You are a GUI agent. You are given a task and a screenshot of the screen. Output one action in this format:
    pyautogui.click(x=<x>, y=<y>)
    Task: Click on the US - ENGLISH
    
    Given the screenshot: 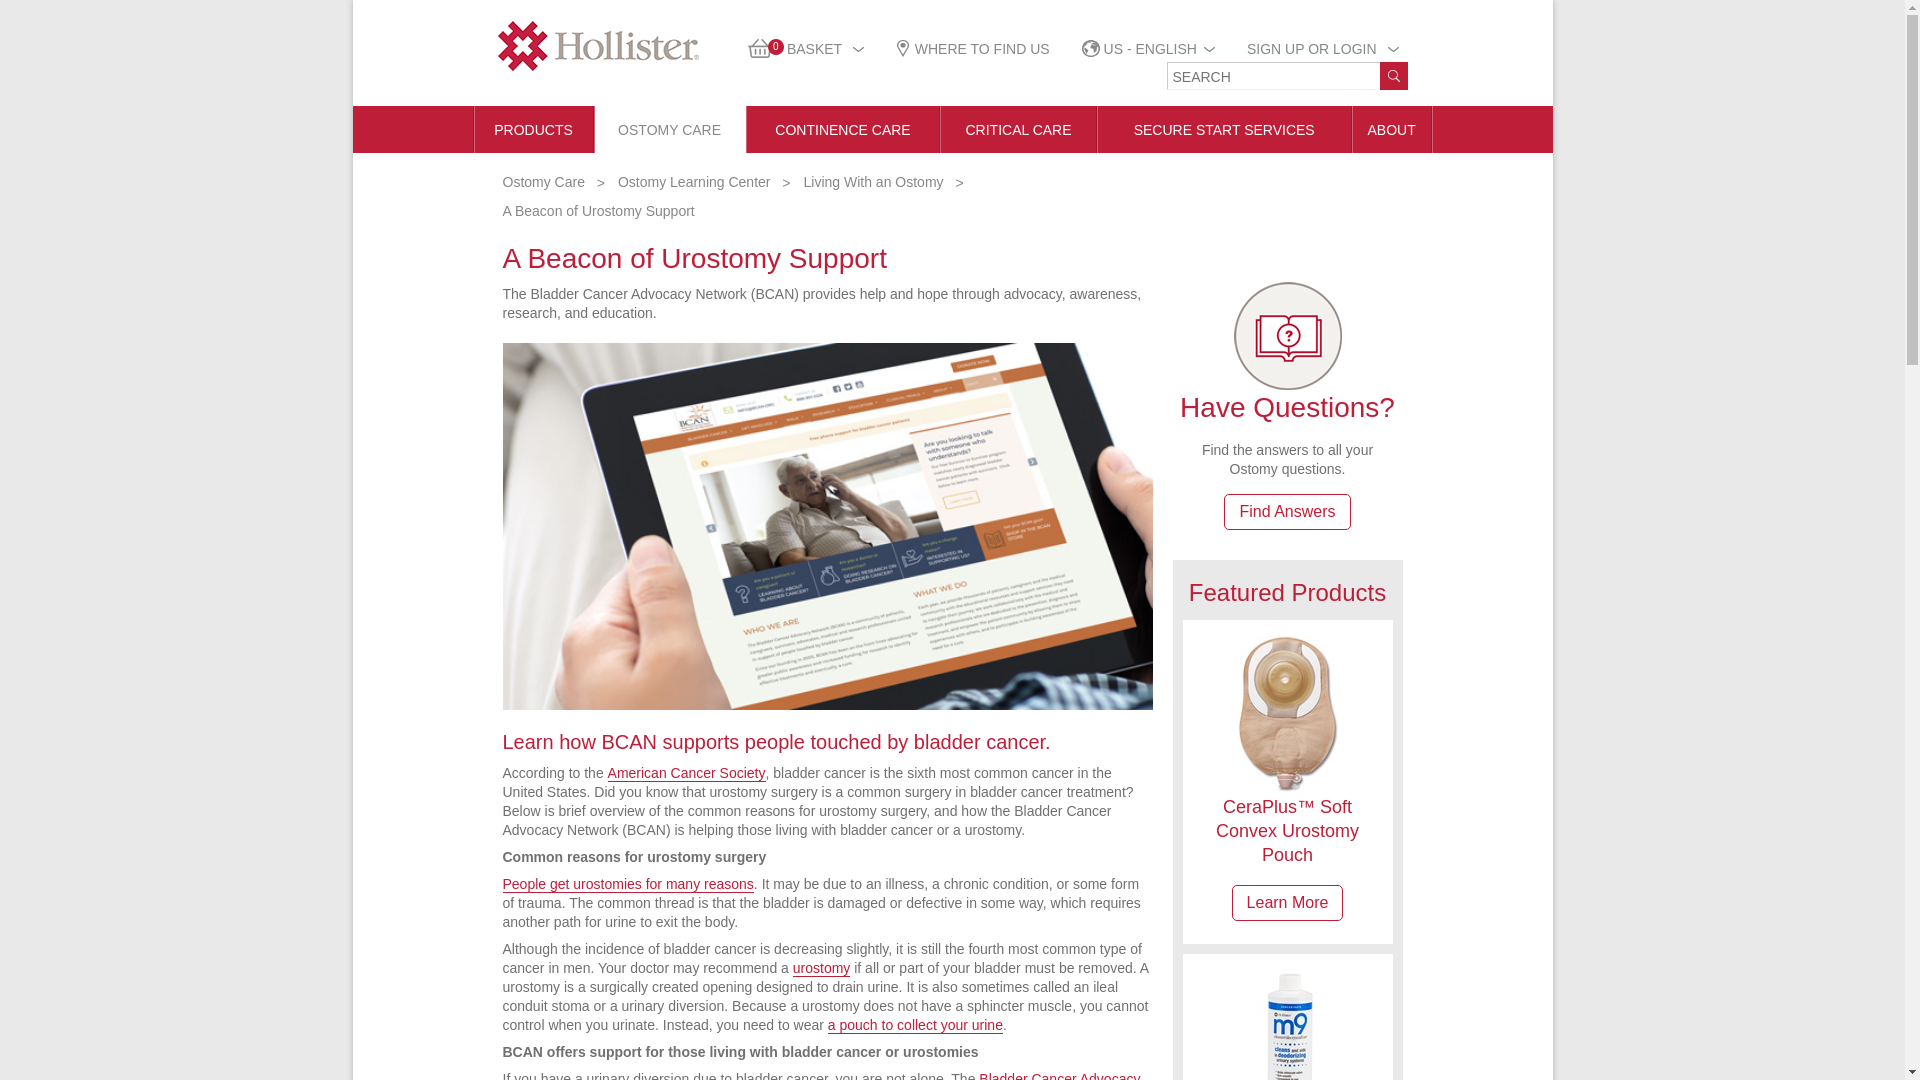 What is the action you would take?
    pyautogui.click(x=1148, y=49)
    